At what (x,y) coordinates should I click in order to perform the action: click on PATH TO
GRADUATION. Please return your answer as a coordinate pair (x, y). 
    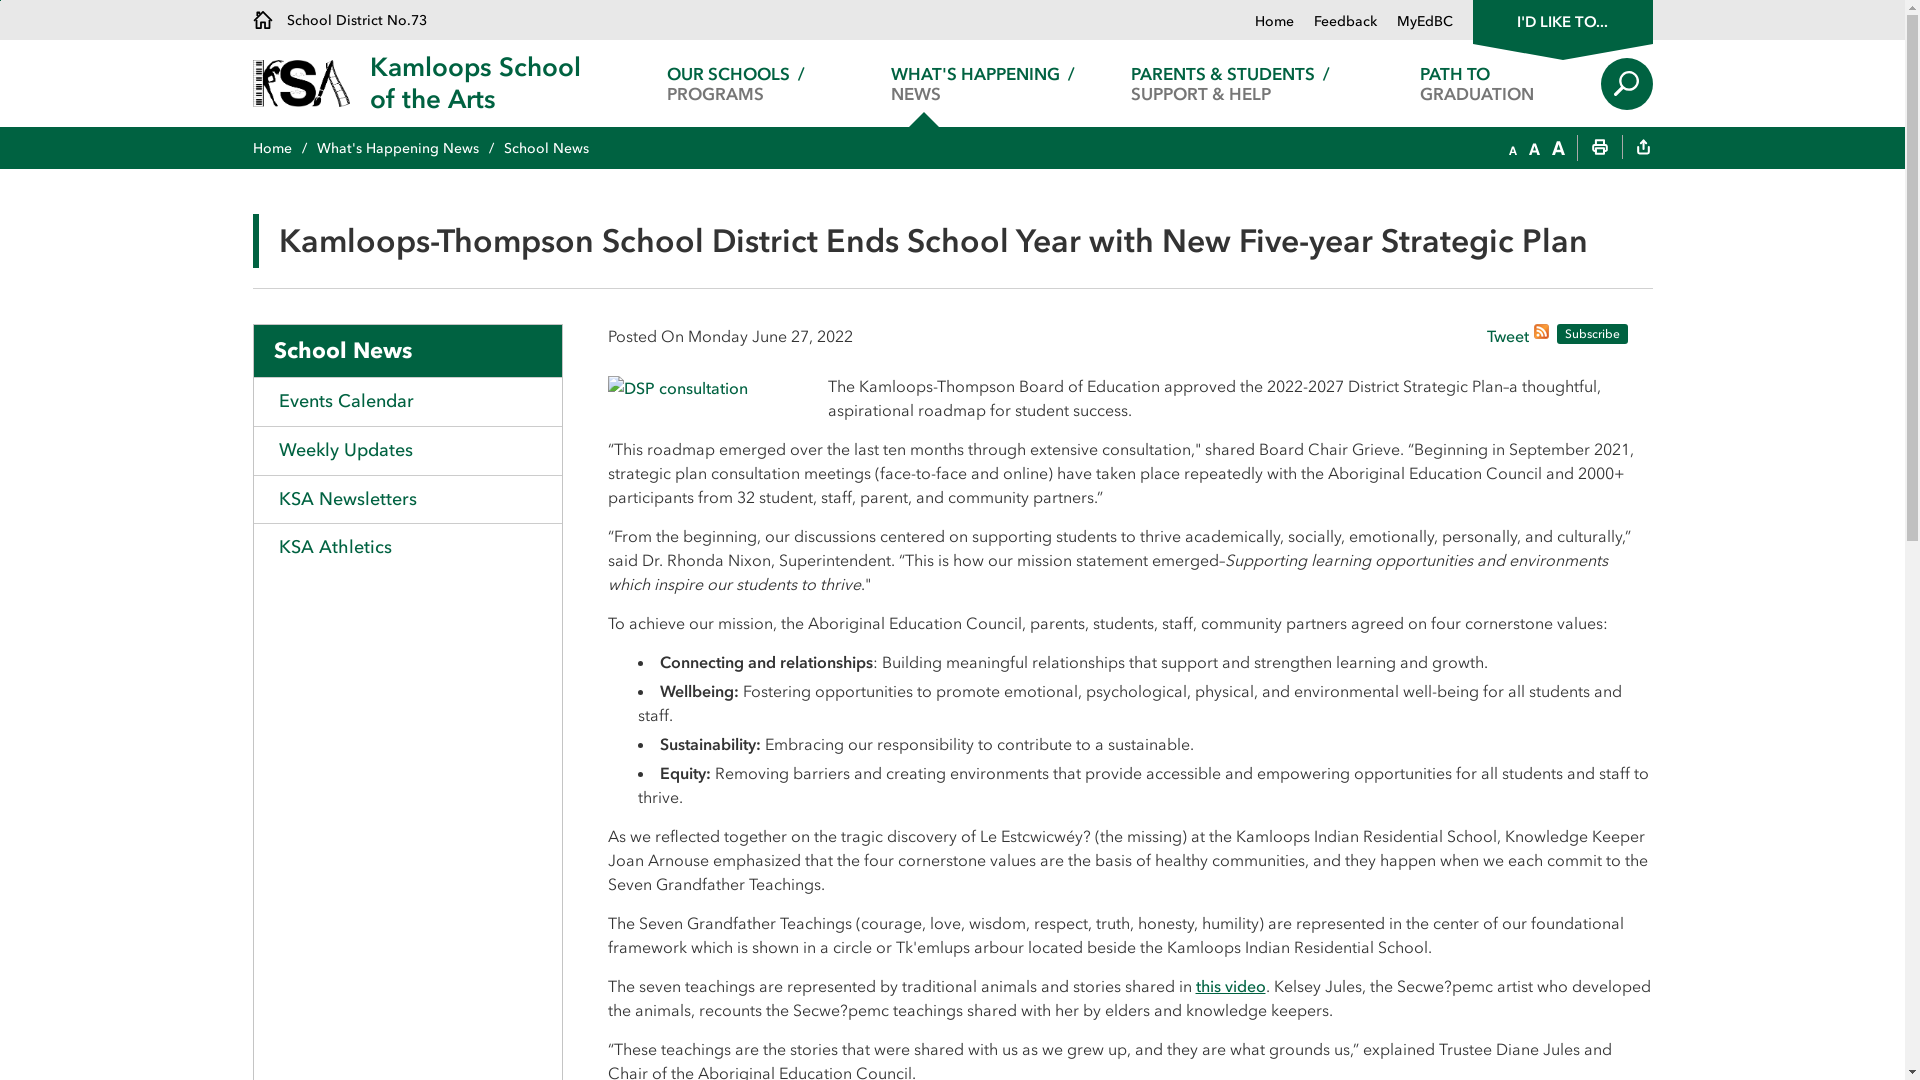
    Looking at the image, I should click on (1478, 84).